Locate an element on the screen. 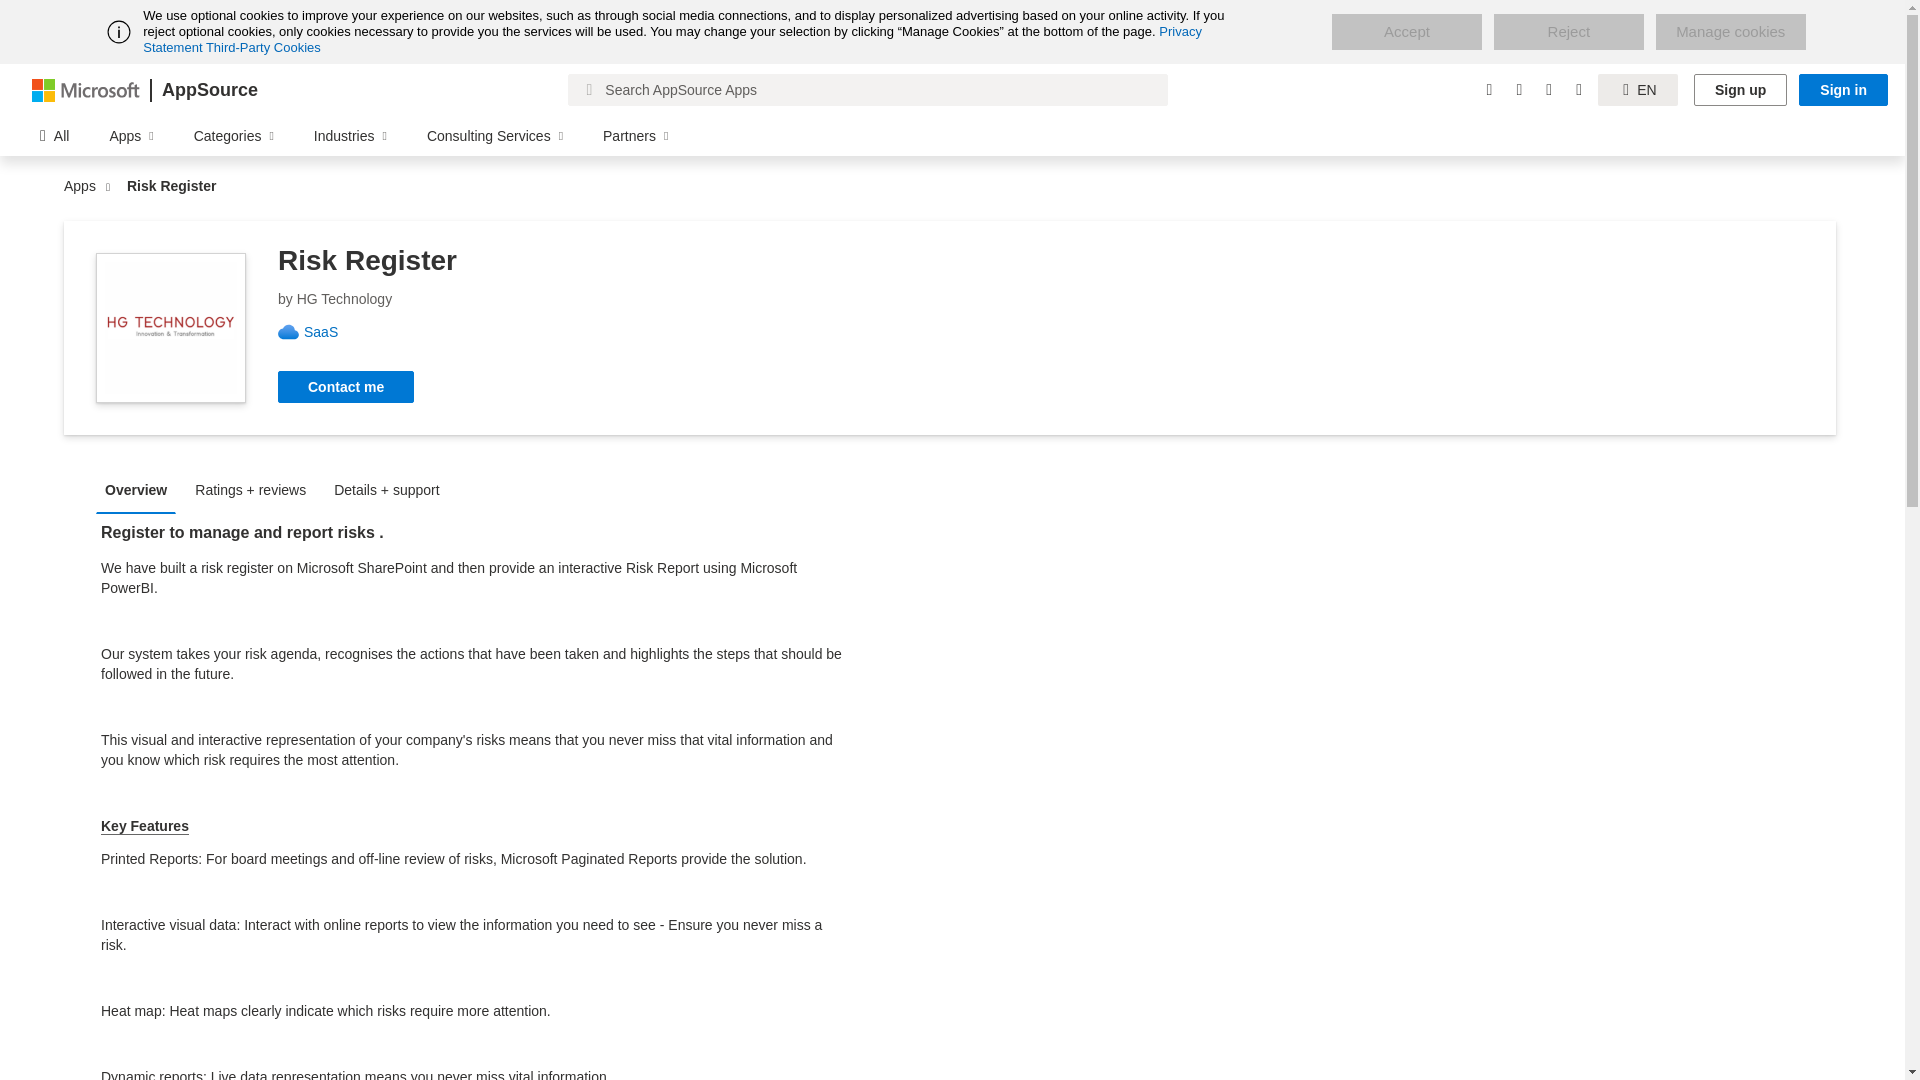 The height and width of the screenshot is (1080, 1920). Apps is located at coordinates (84, 186).